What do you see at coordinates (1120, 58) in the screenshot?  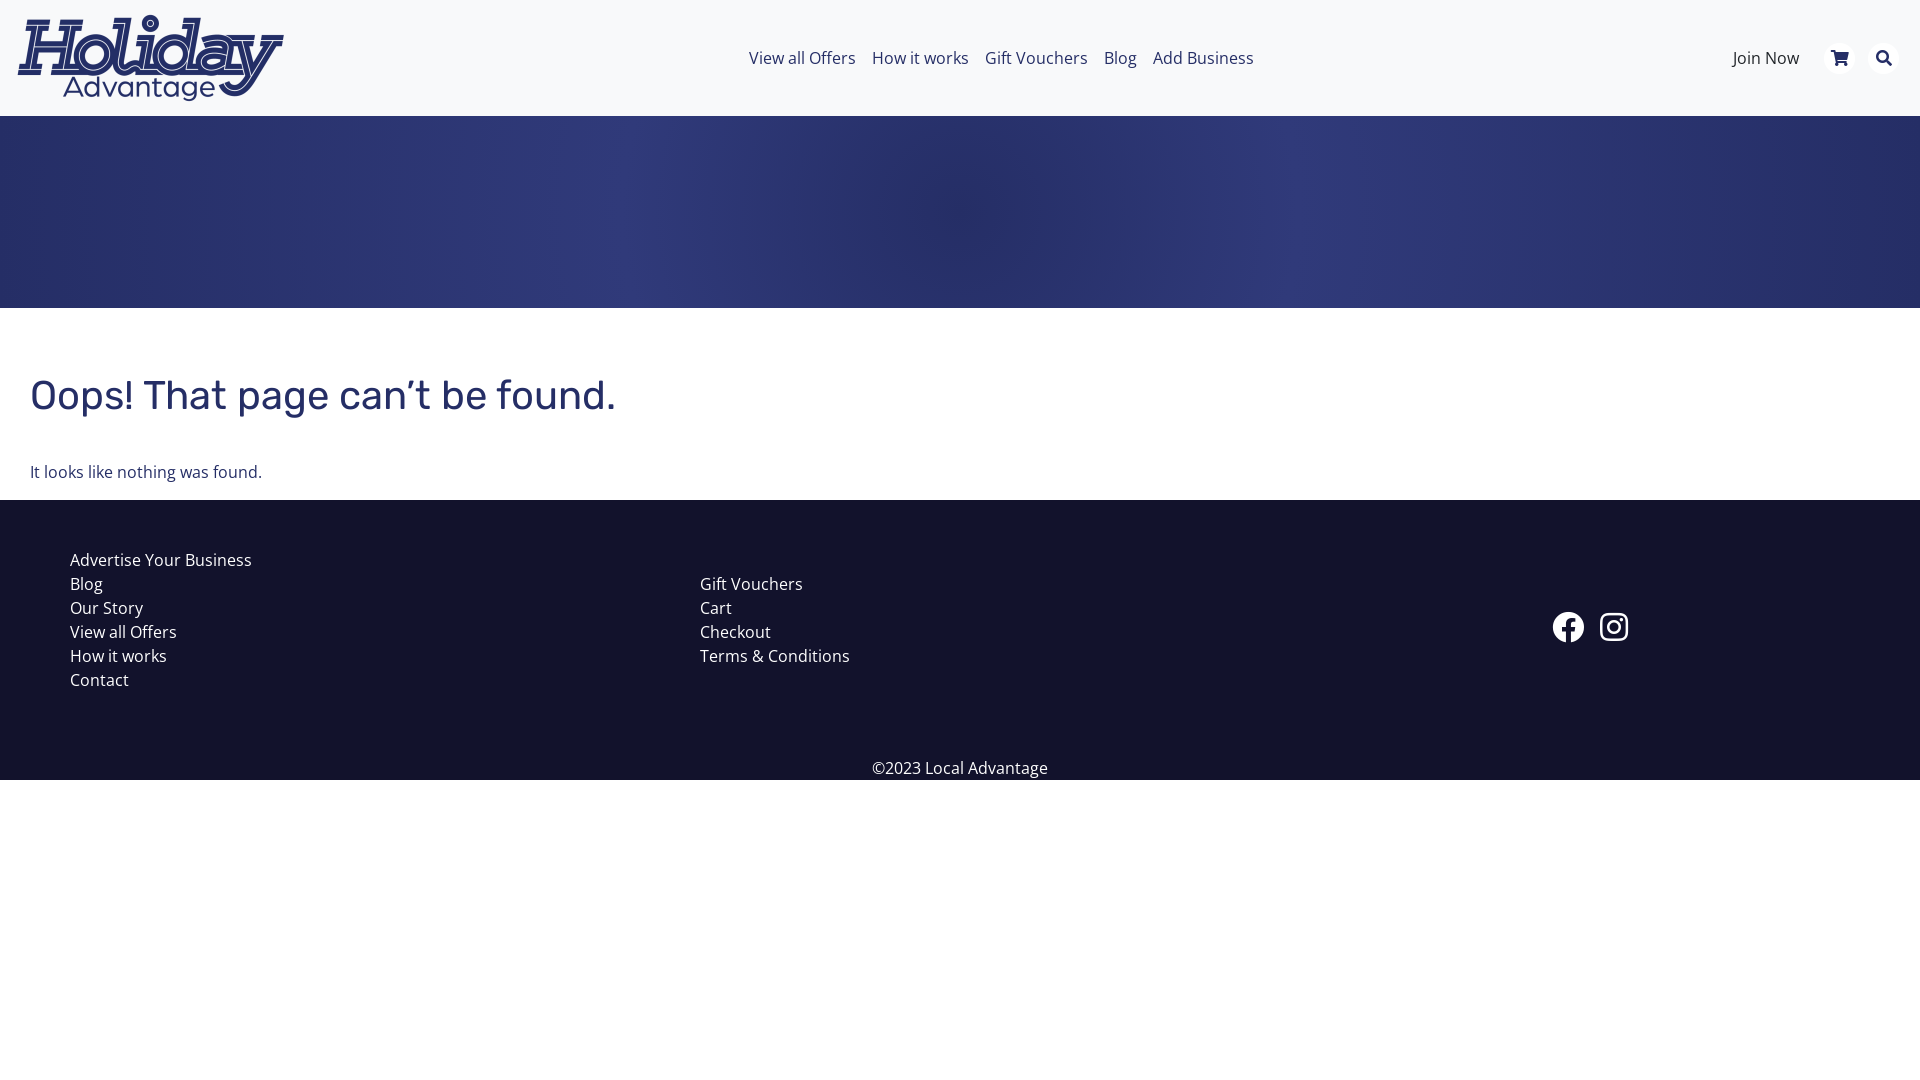 I see `Blog` at bounding box center [1120, 58].